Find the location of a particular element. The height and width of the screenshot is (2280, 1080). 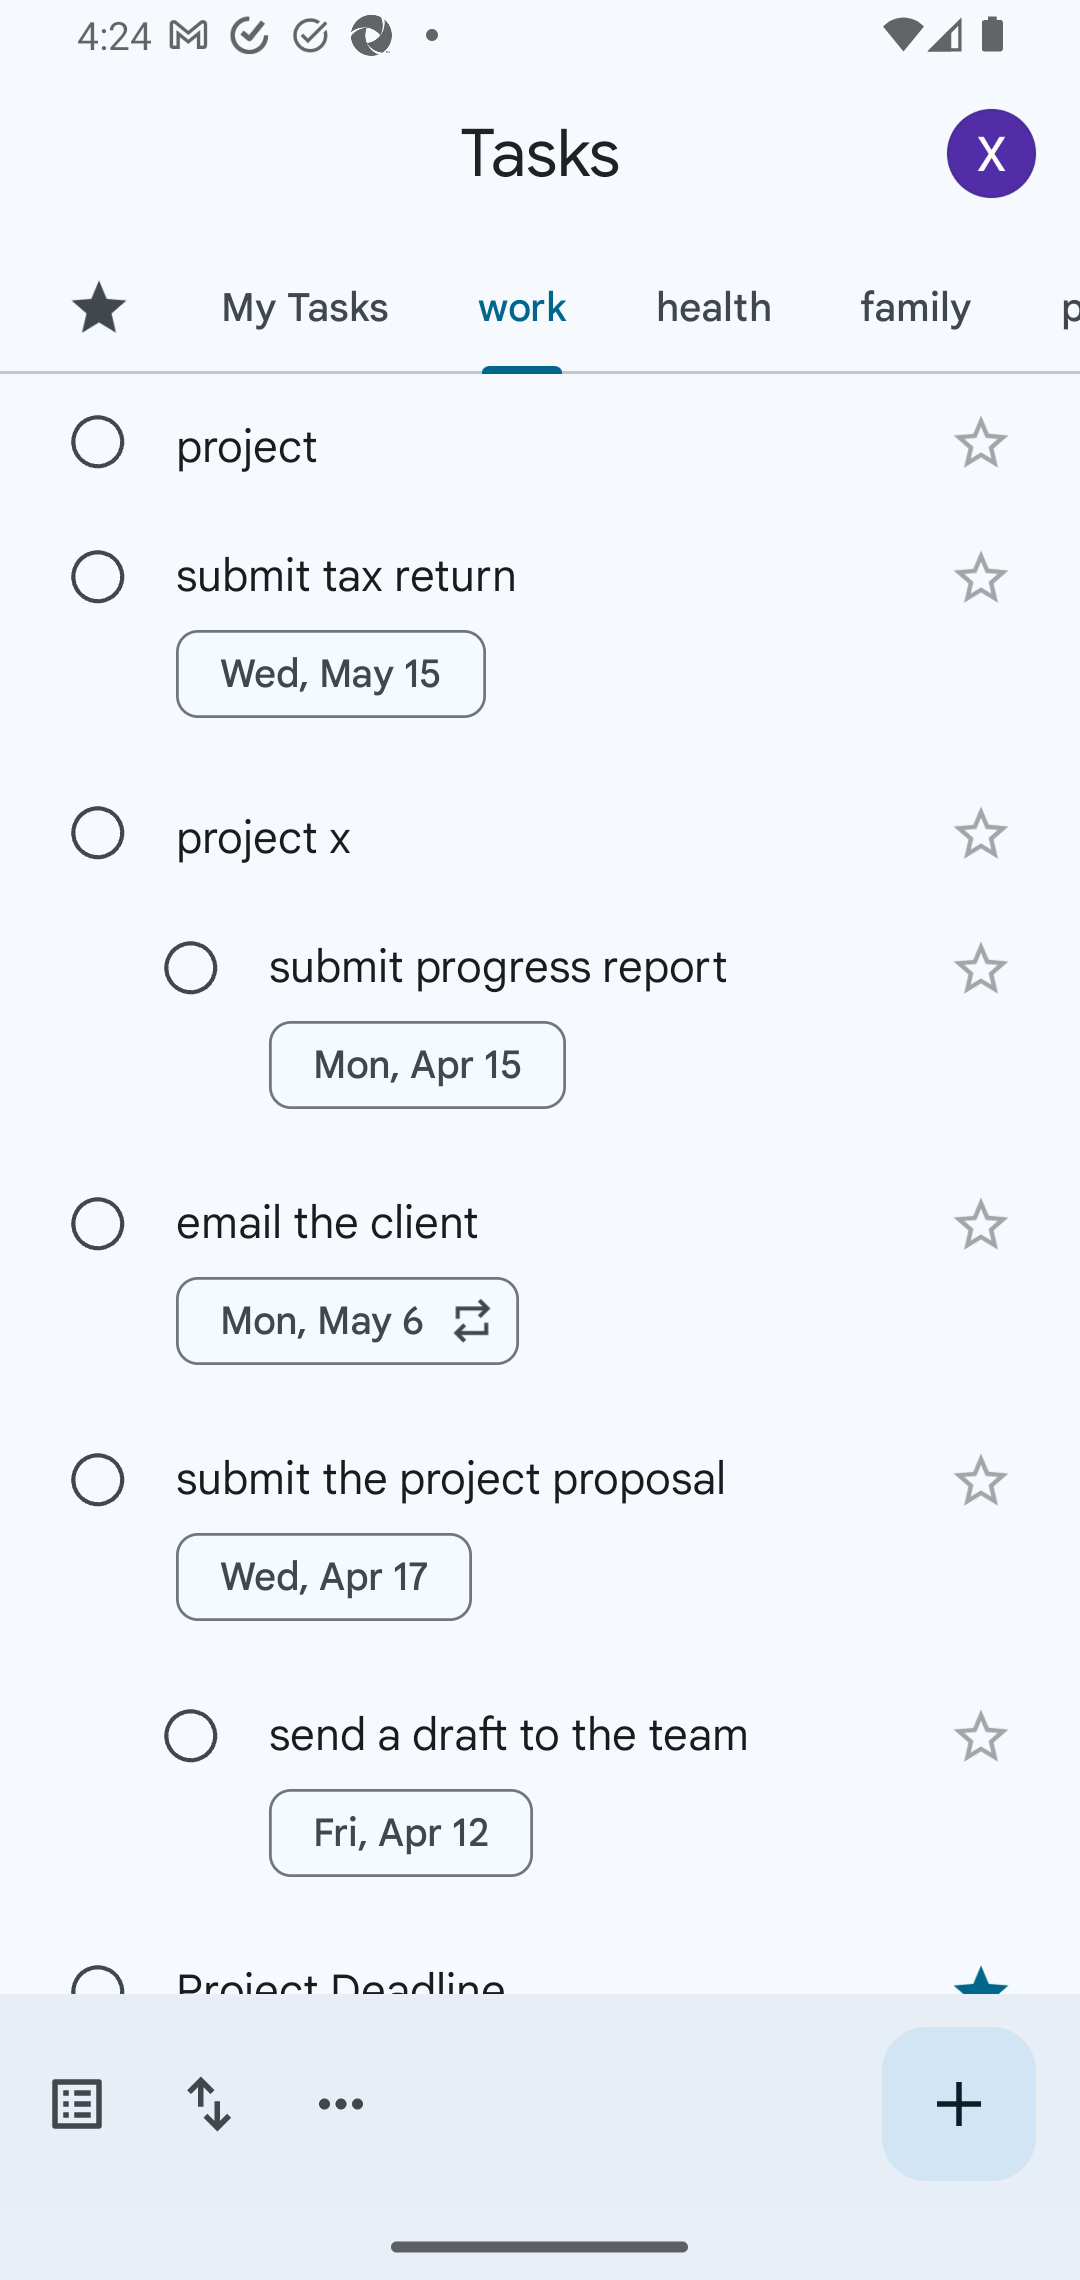

Wed, Apr 17 is located at coordinates (324, 1577).